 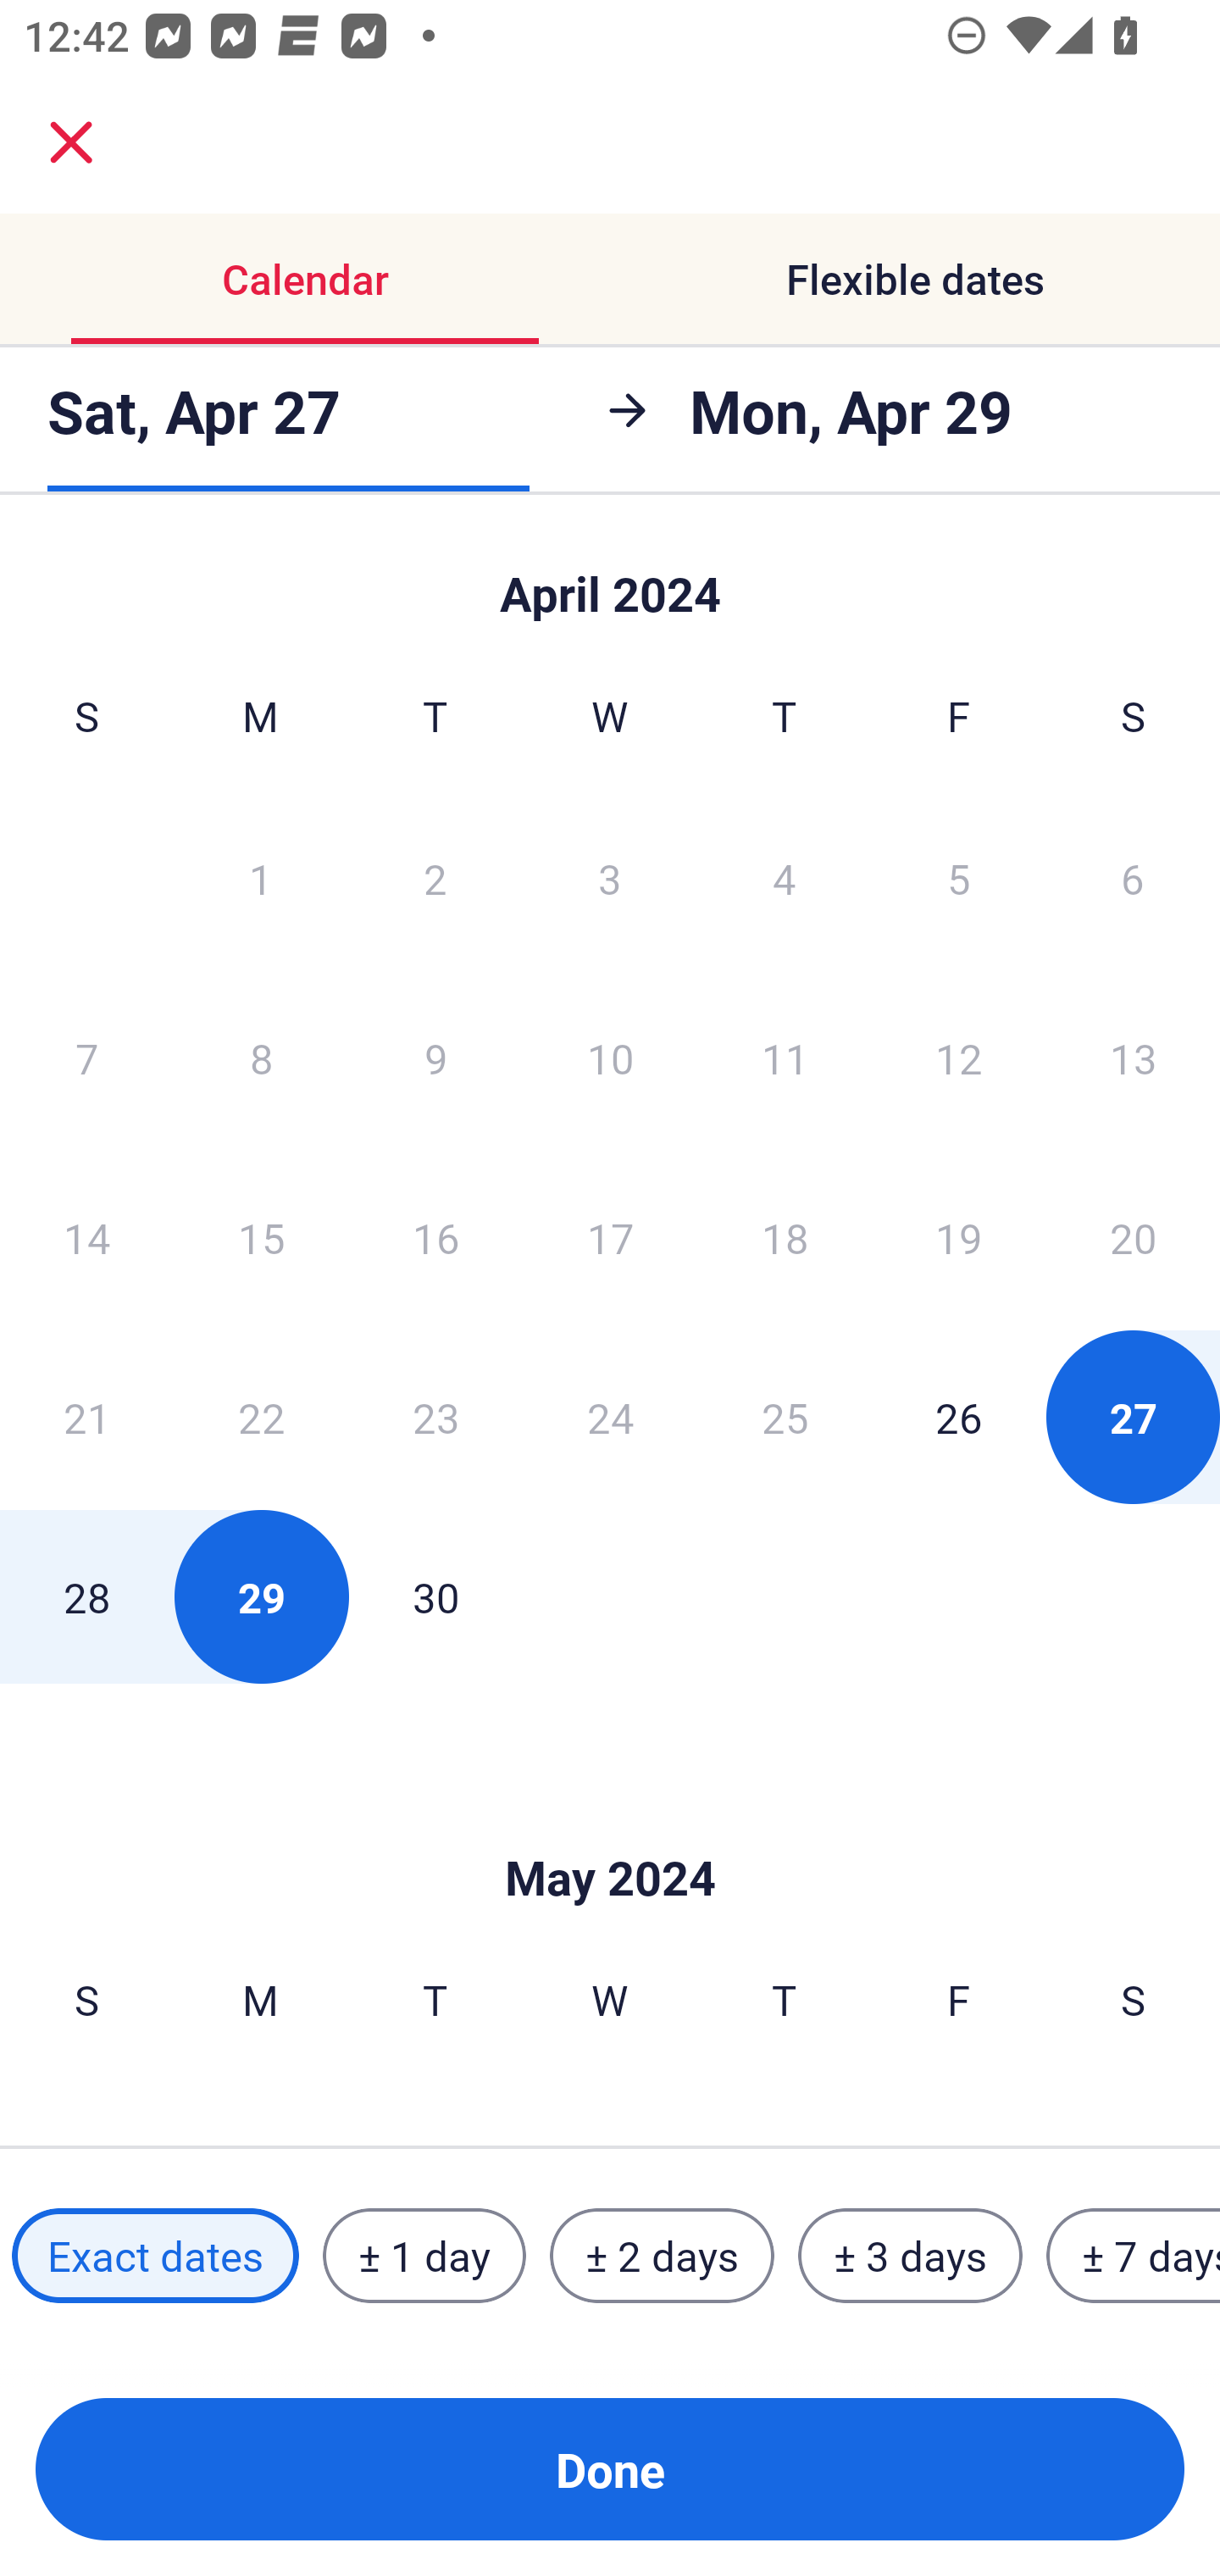 I want to click on 10 Wednesday, April 10, 2024, so click(x=610, y=1058).